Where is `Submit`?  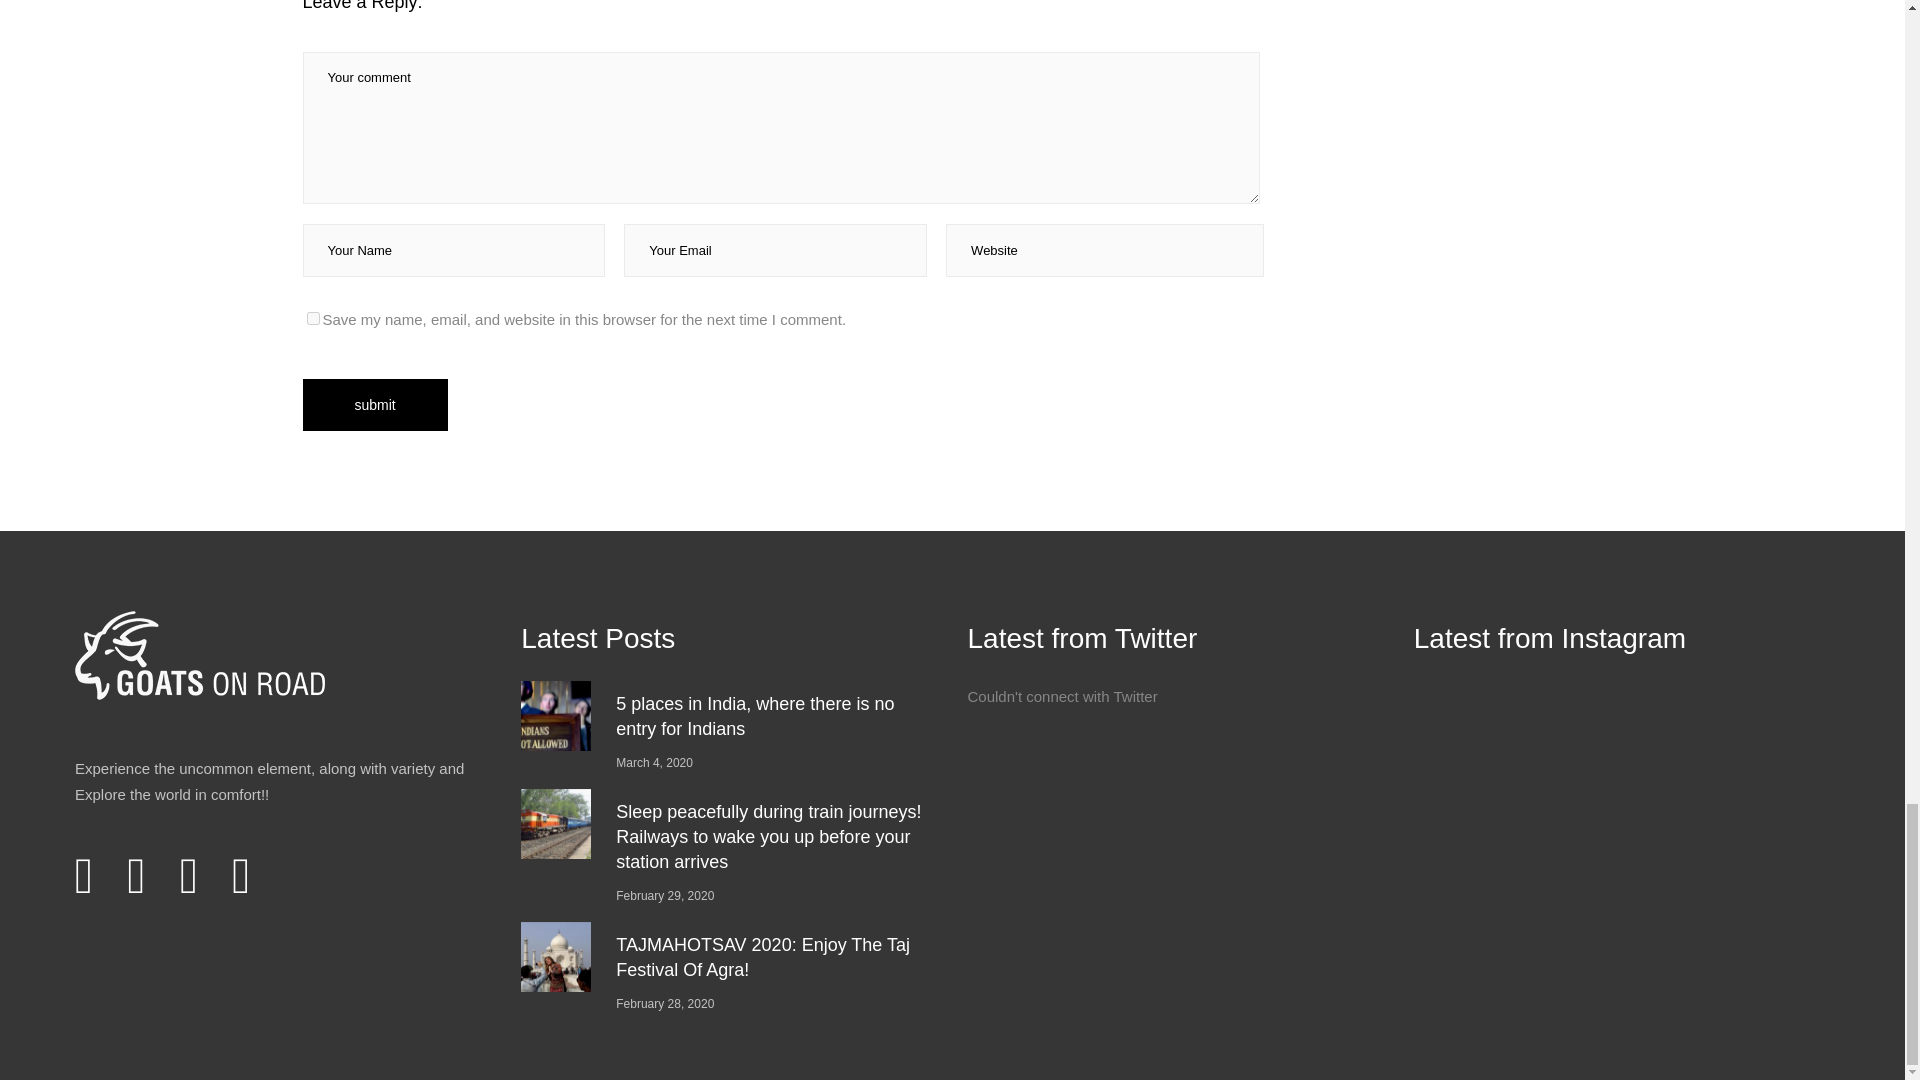 Submit is located at coordinates (374, 404).